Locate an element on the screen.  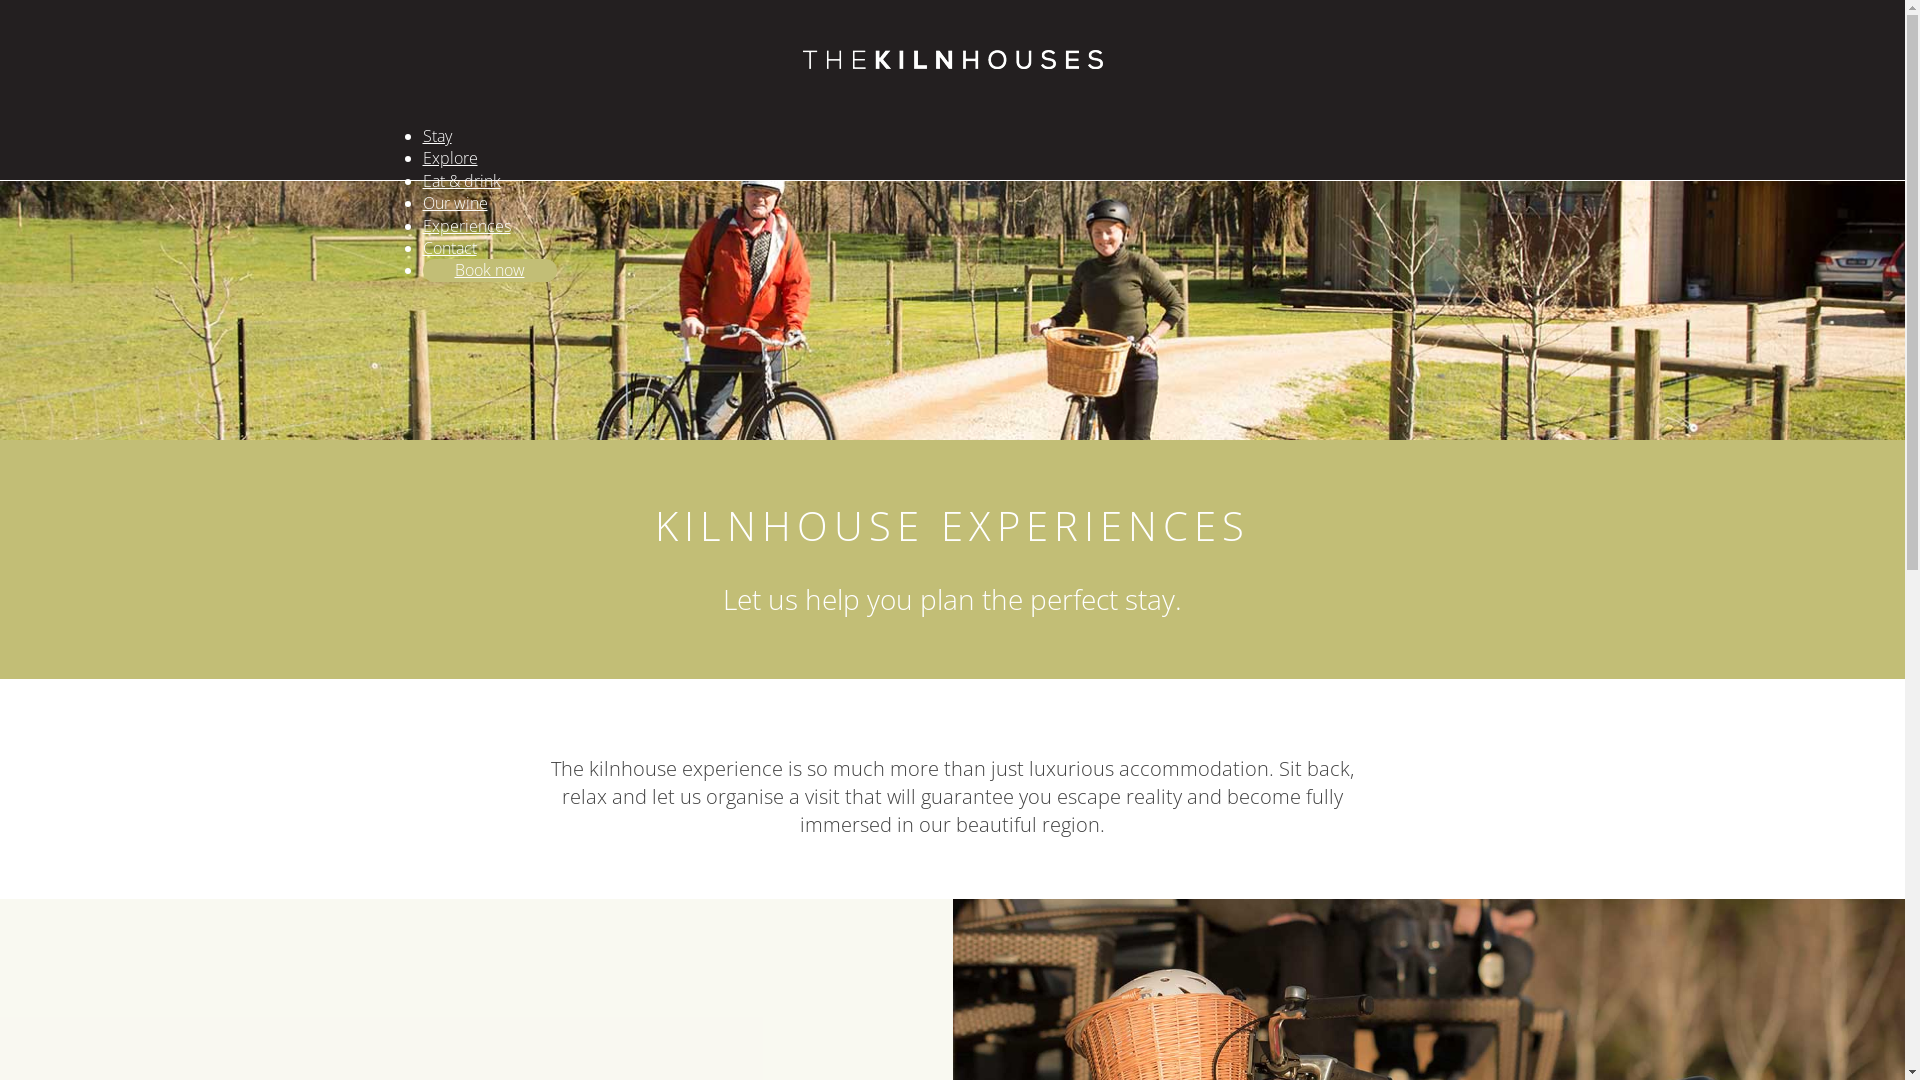
Eat & drink is located at coordinates (461, 181).